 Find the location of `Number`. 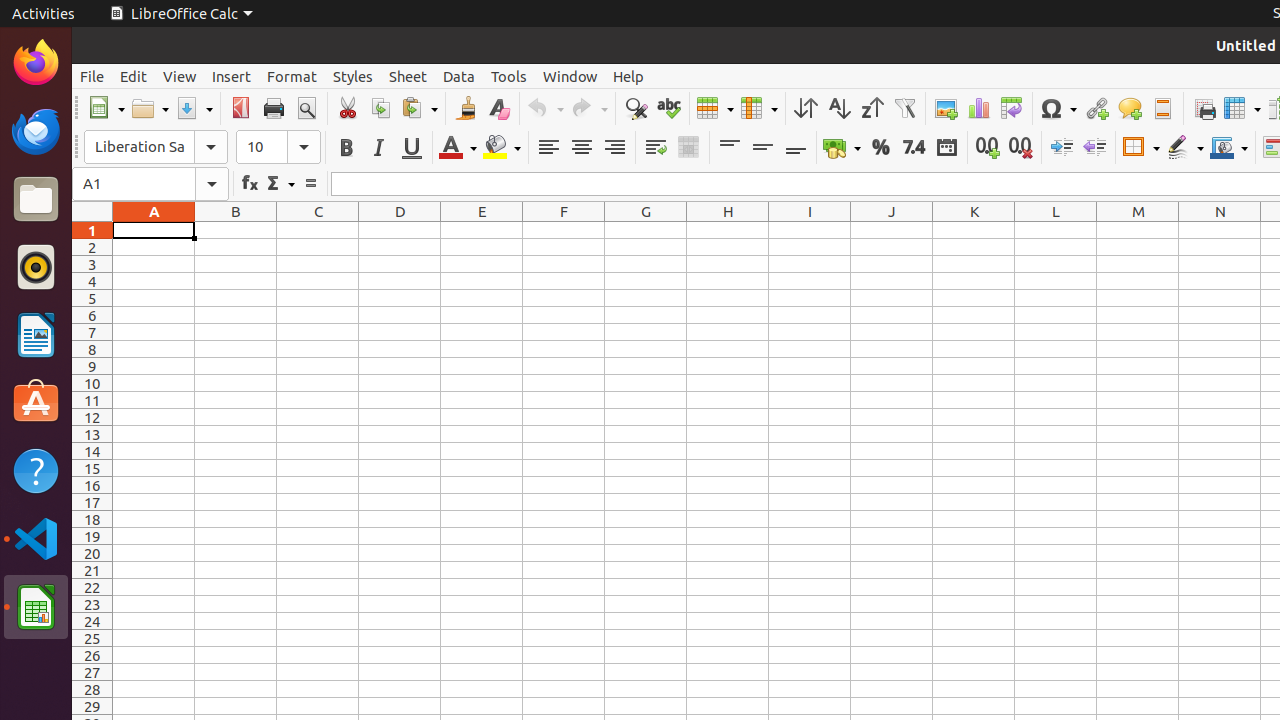

Number is located at coordinates (914, 148).